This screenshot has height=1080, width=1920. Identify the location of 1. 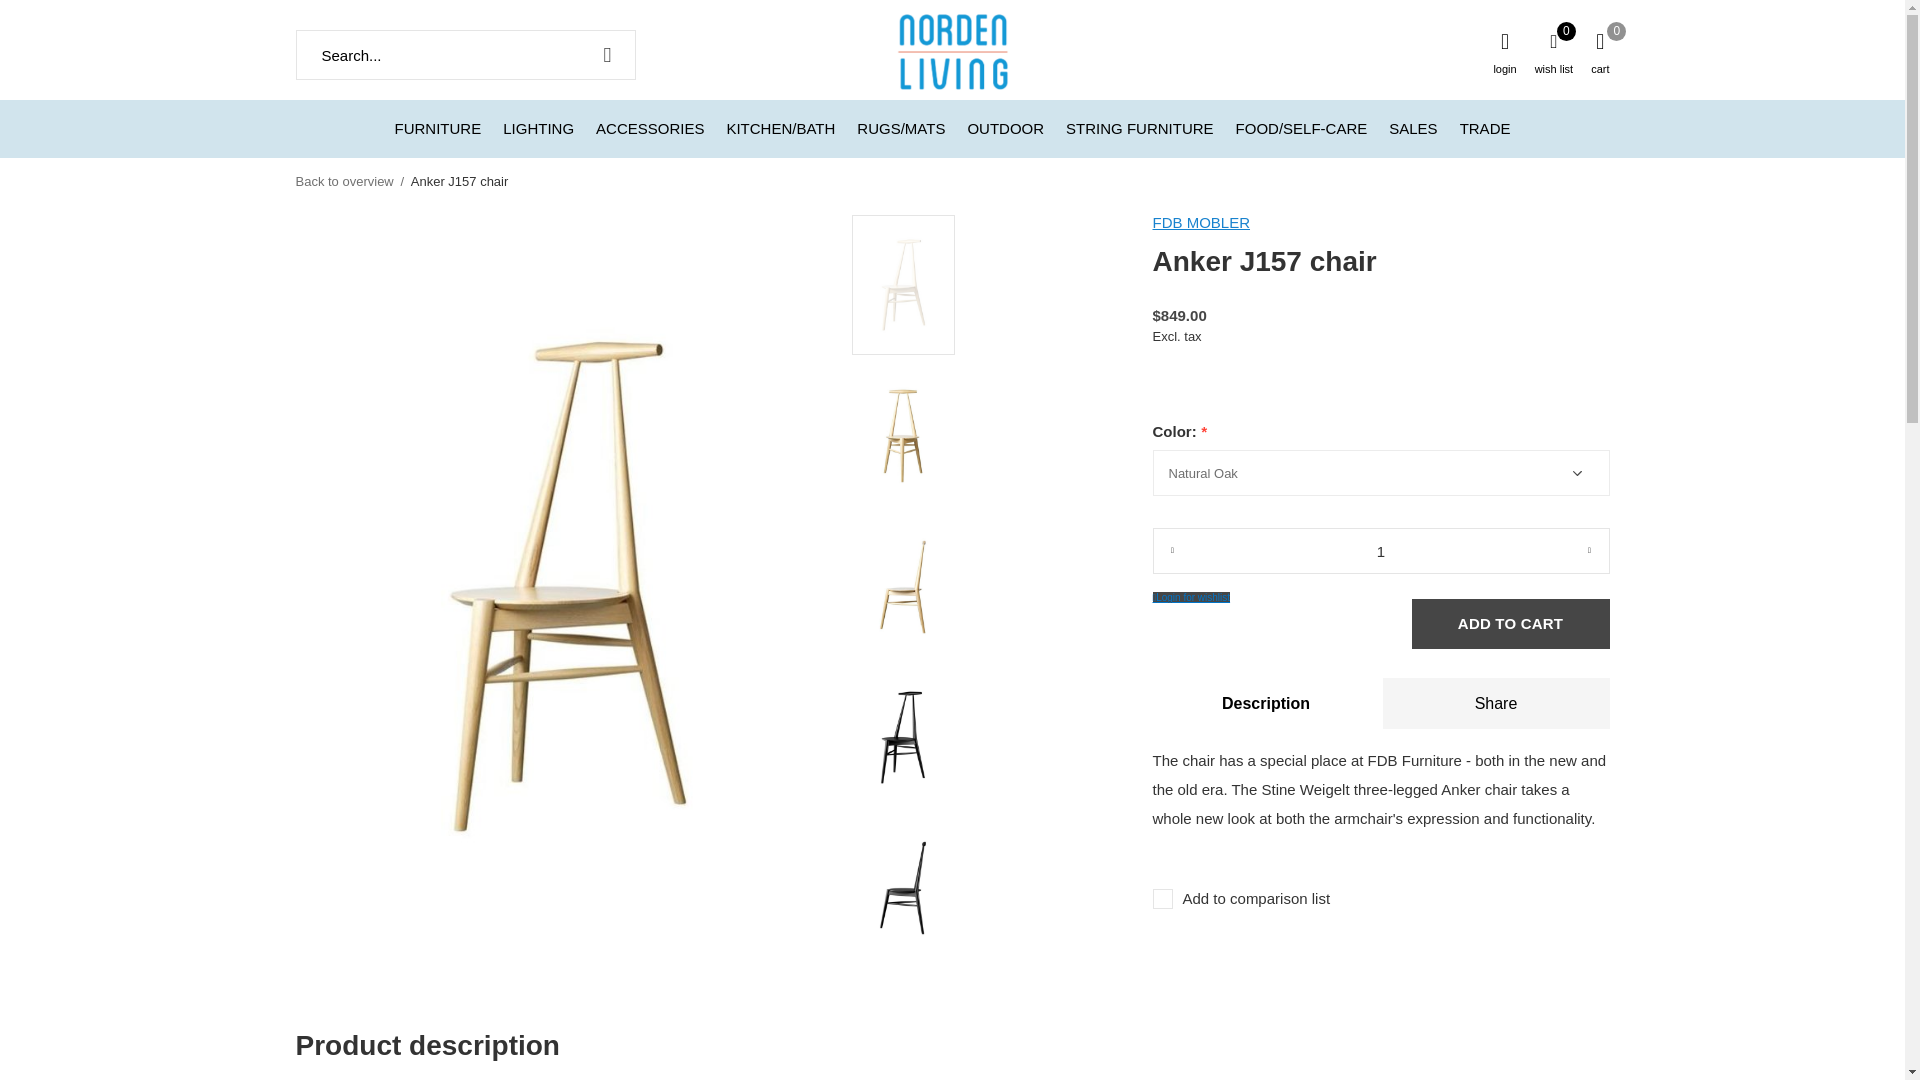
(1380, 550).